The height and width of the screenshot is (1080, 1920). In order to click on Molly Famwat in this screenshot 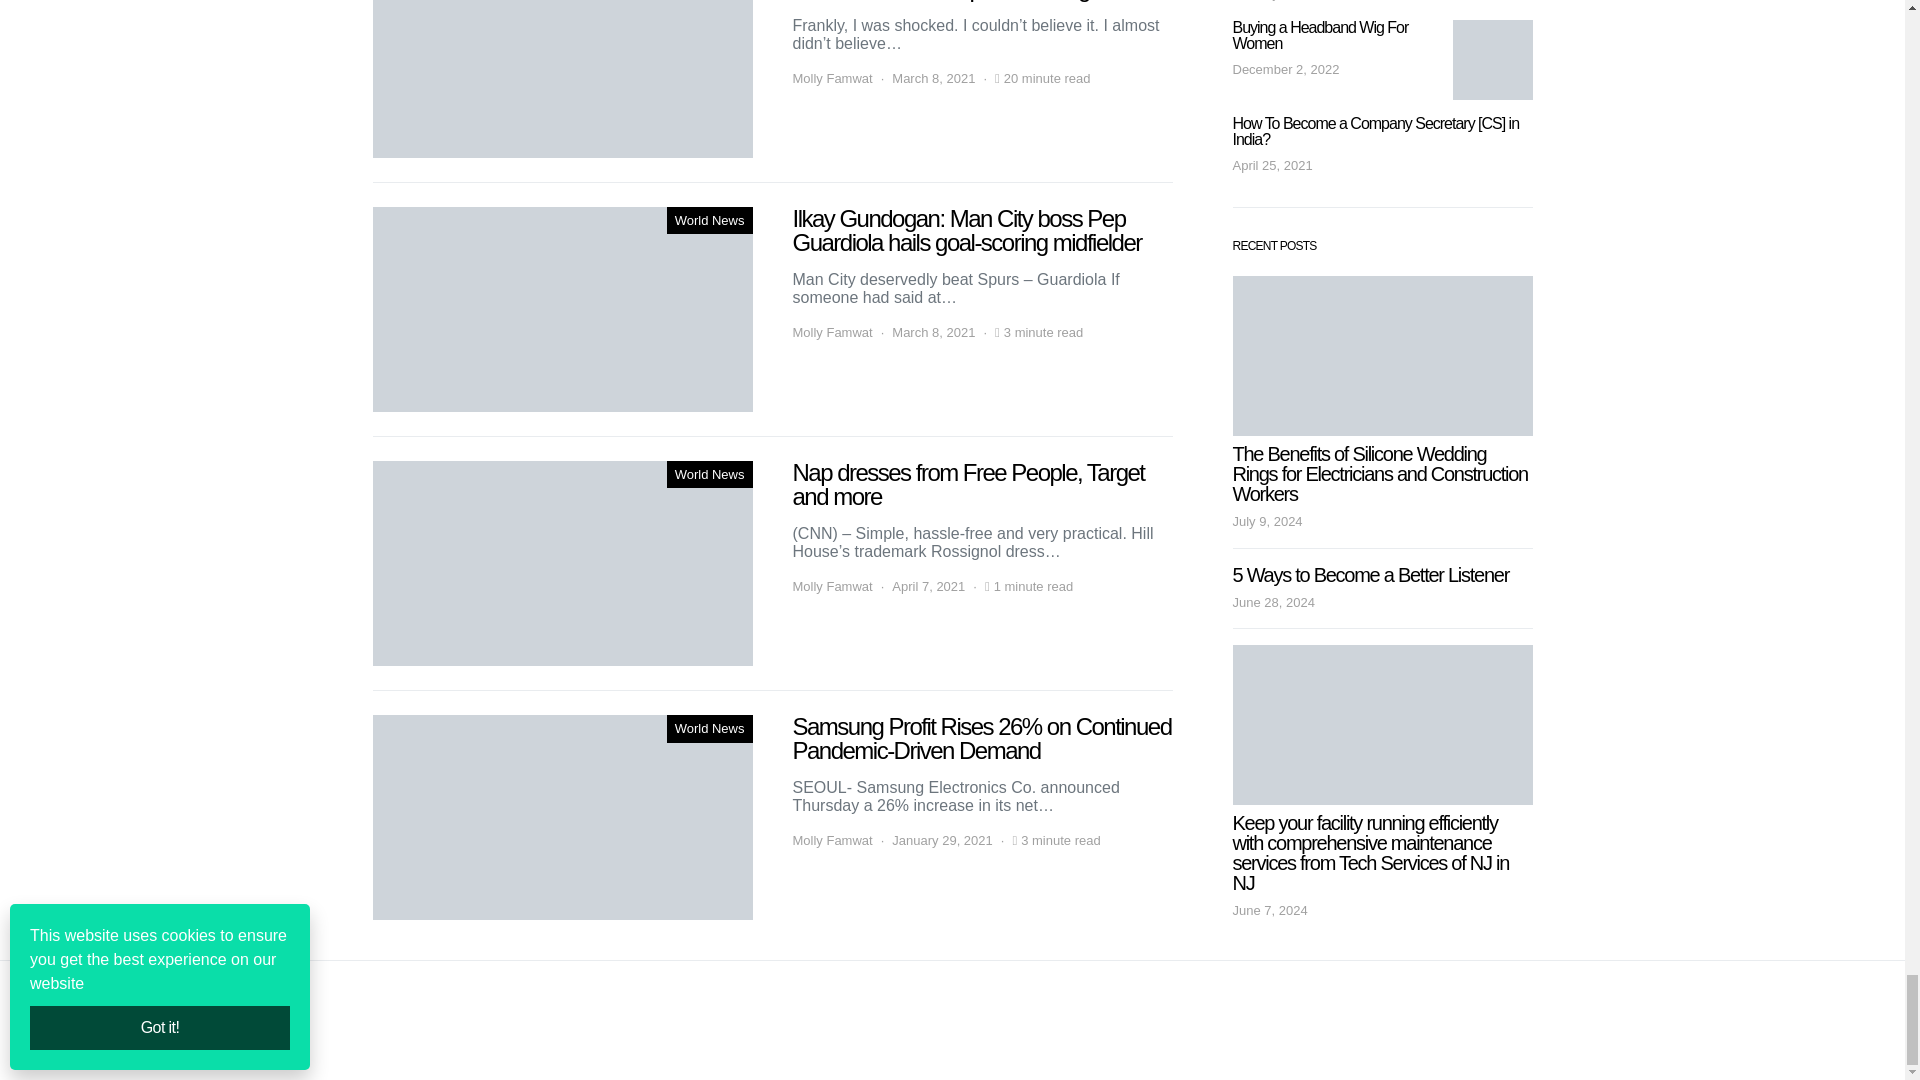, I will do `click(831, 332)`.